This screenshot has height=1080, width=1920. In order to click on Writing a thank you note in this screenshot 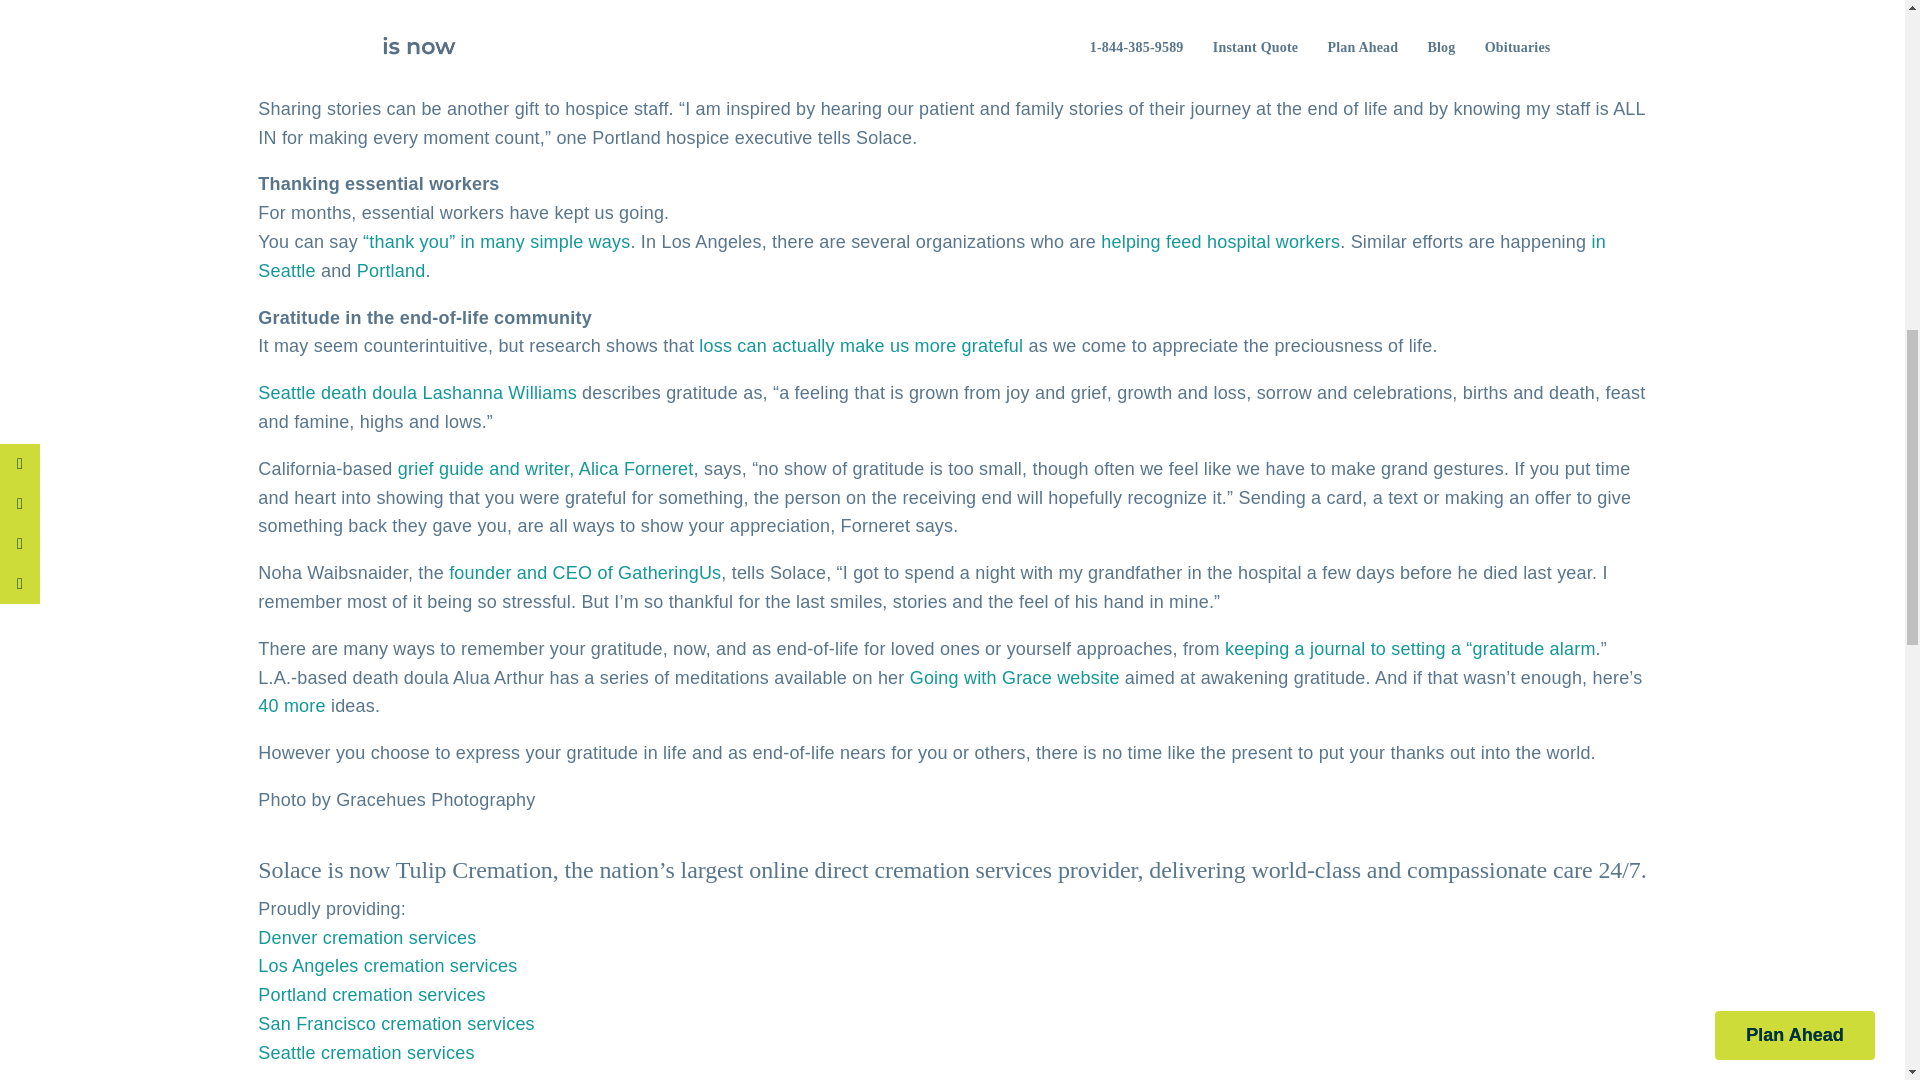, I will do `click(356, 32)`.